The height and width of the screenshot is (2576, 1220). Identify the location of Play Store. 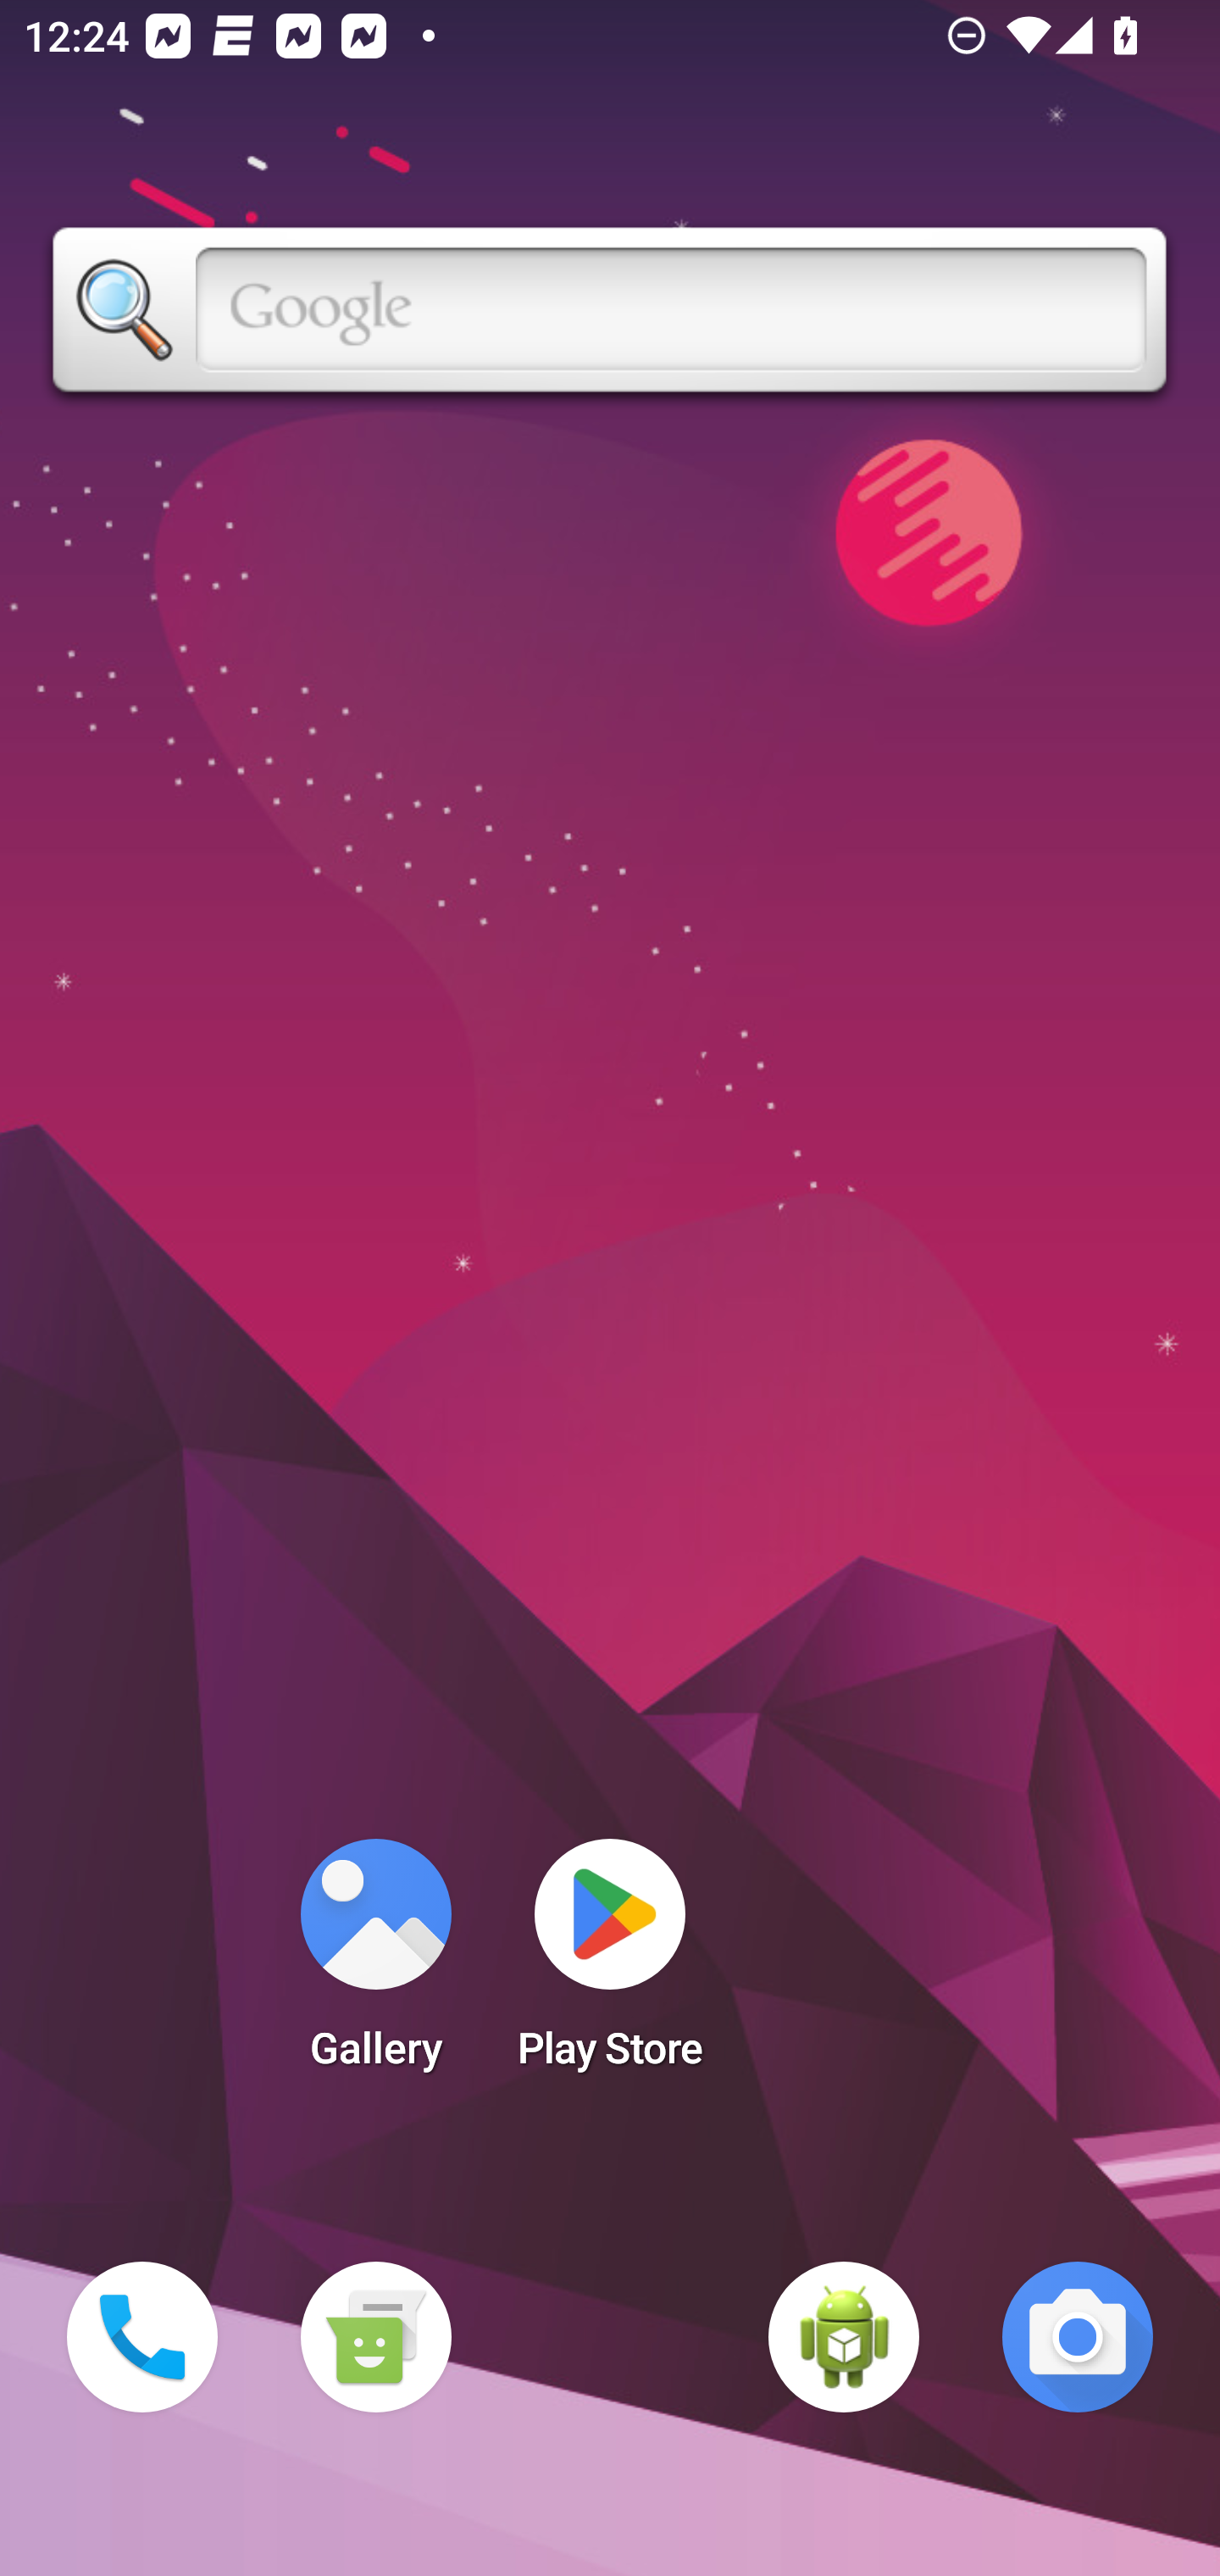
(610, 1964).